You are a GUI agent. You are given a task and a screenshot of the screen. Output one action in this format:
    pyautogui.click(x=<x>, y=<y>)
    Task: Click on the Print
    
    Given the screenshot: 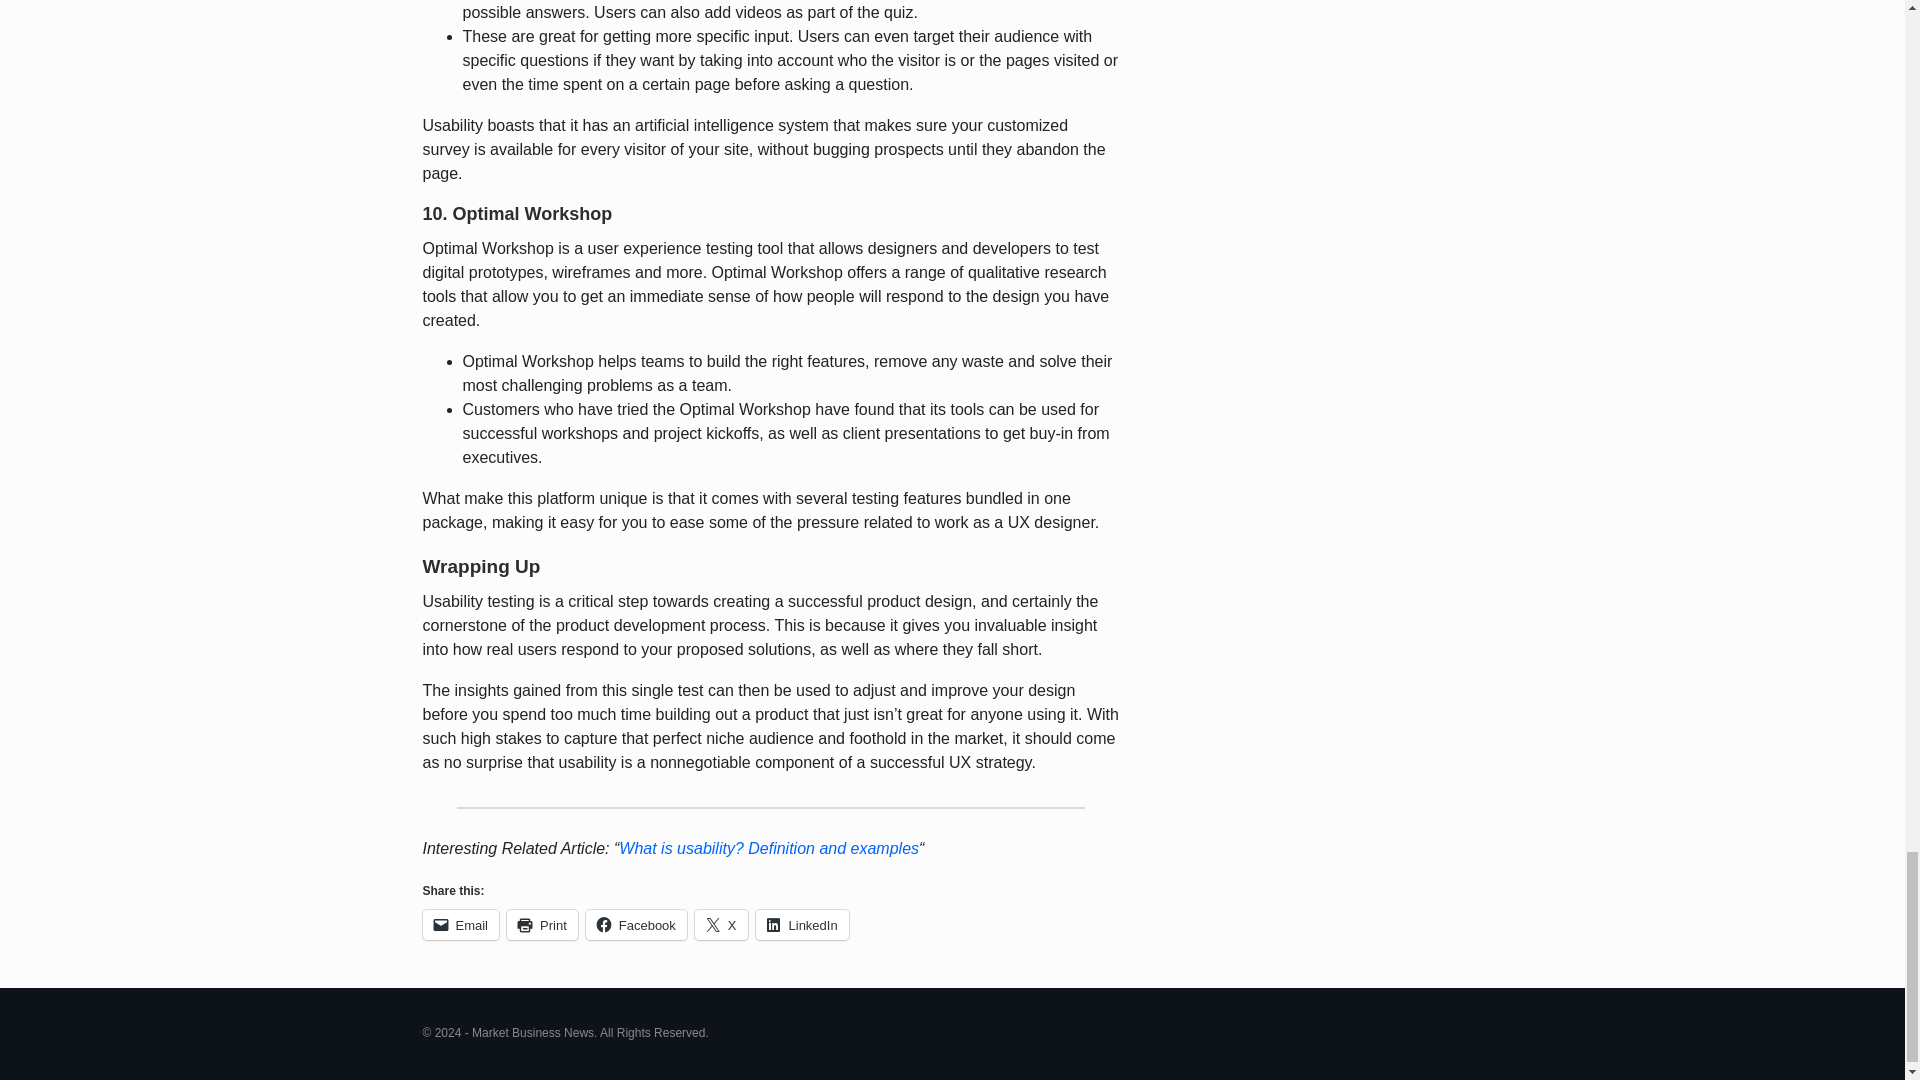 What is the action you would take?
    pyautogui.click(x=542, y=924)
    